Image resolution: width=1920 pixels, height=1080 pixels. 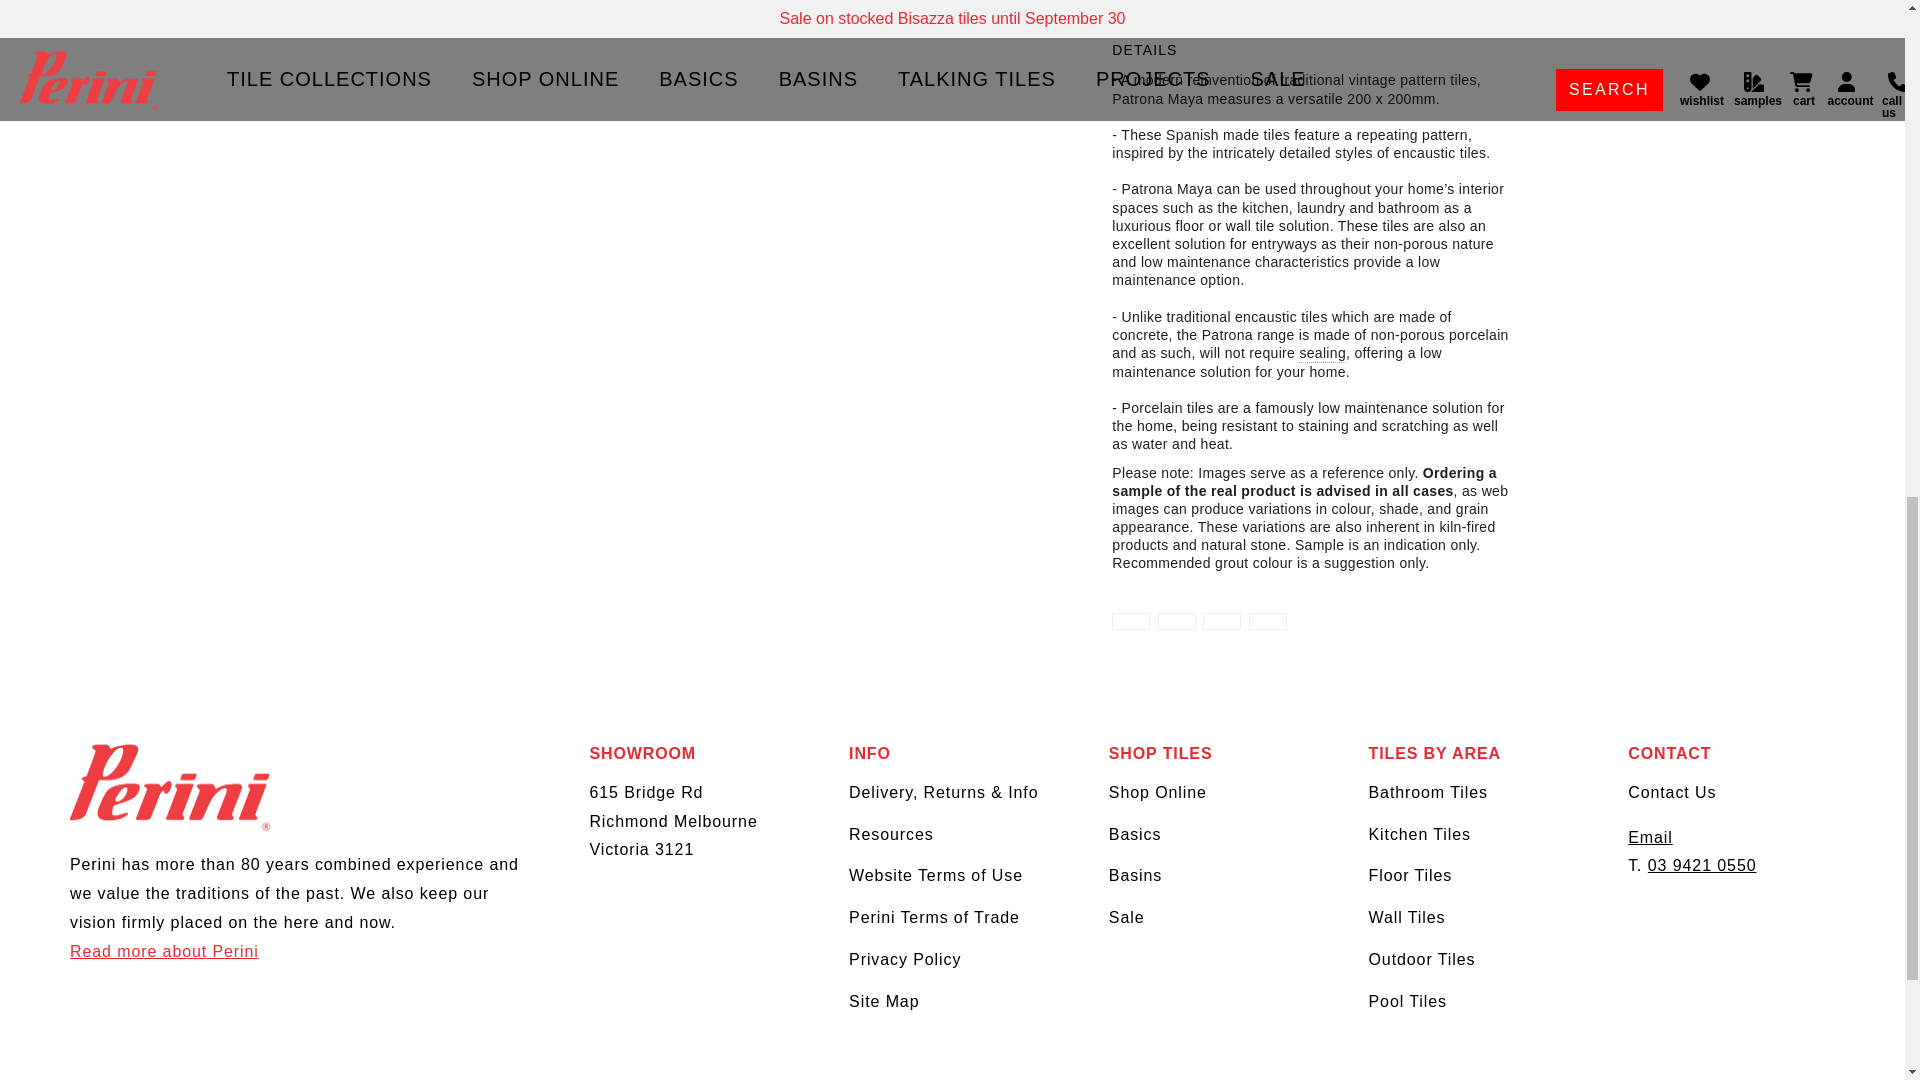 I want to click on Read more about Perini, so click(x=164, y=951).